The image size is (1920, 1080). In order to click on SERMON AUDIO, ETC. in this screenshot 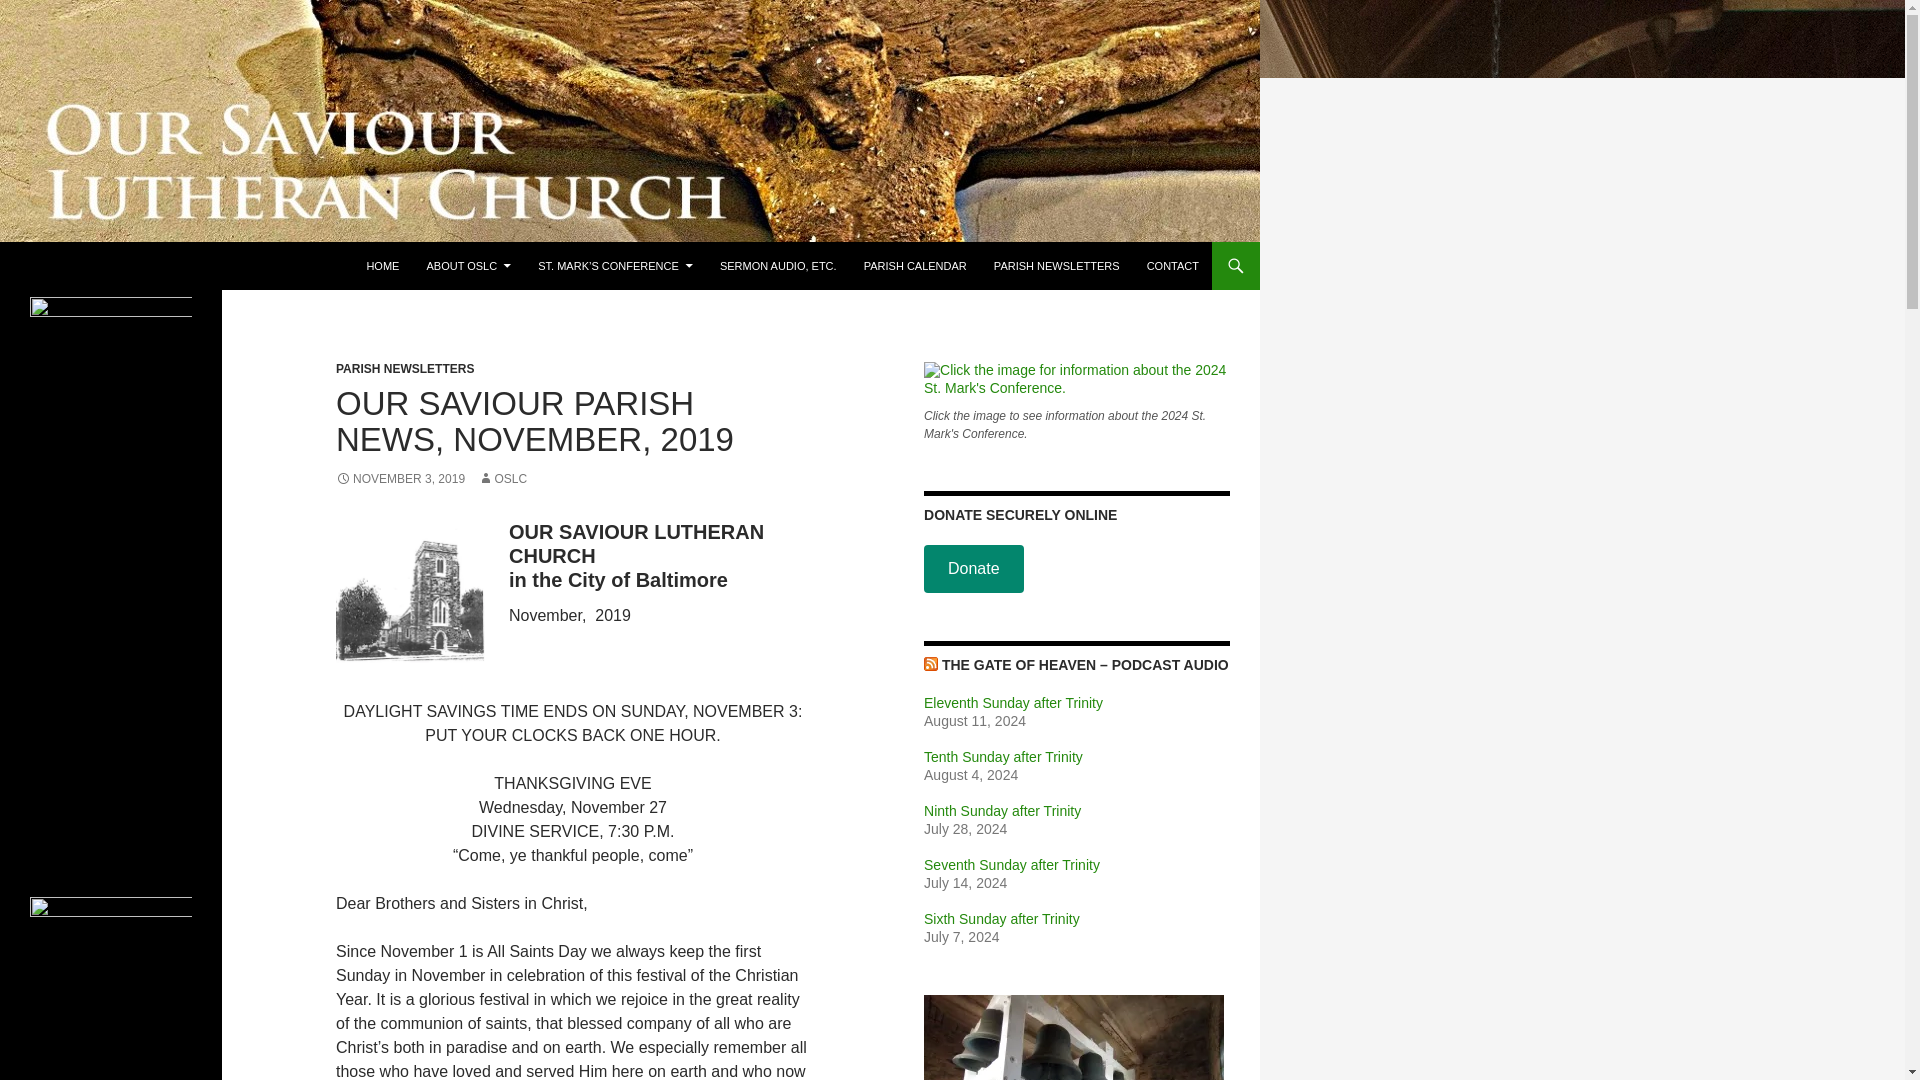, I will do `click(778, 266)`.